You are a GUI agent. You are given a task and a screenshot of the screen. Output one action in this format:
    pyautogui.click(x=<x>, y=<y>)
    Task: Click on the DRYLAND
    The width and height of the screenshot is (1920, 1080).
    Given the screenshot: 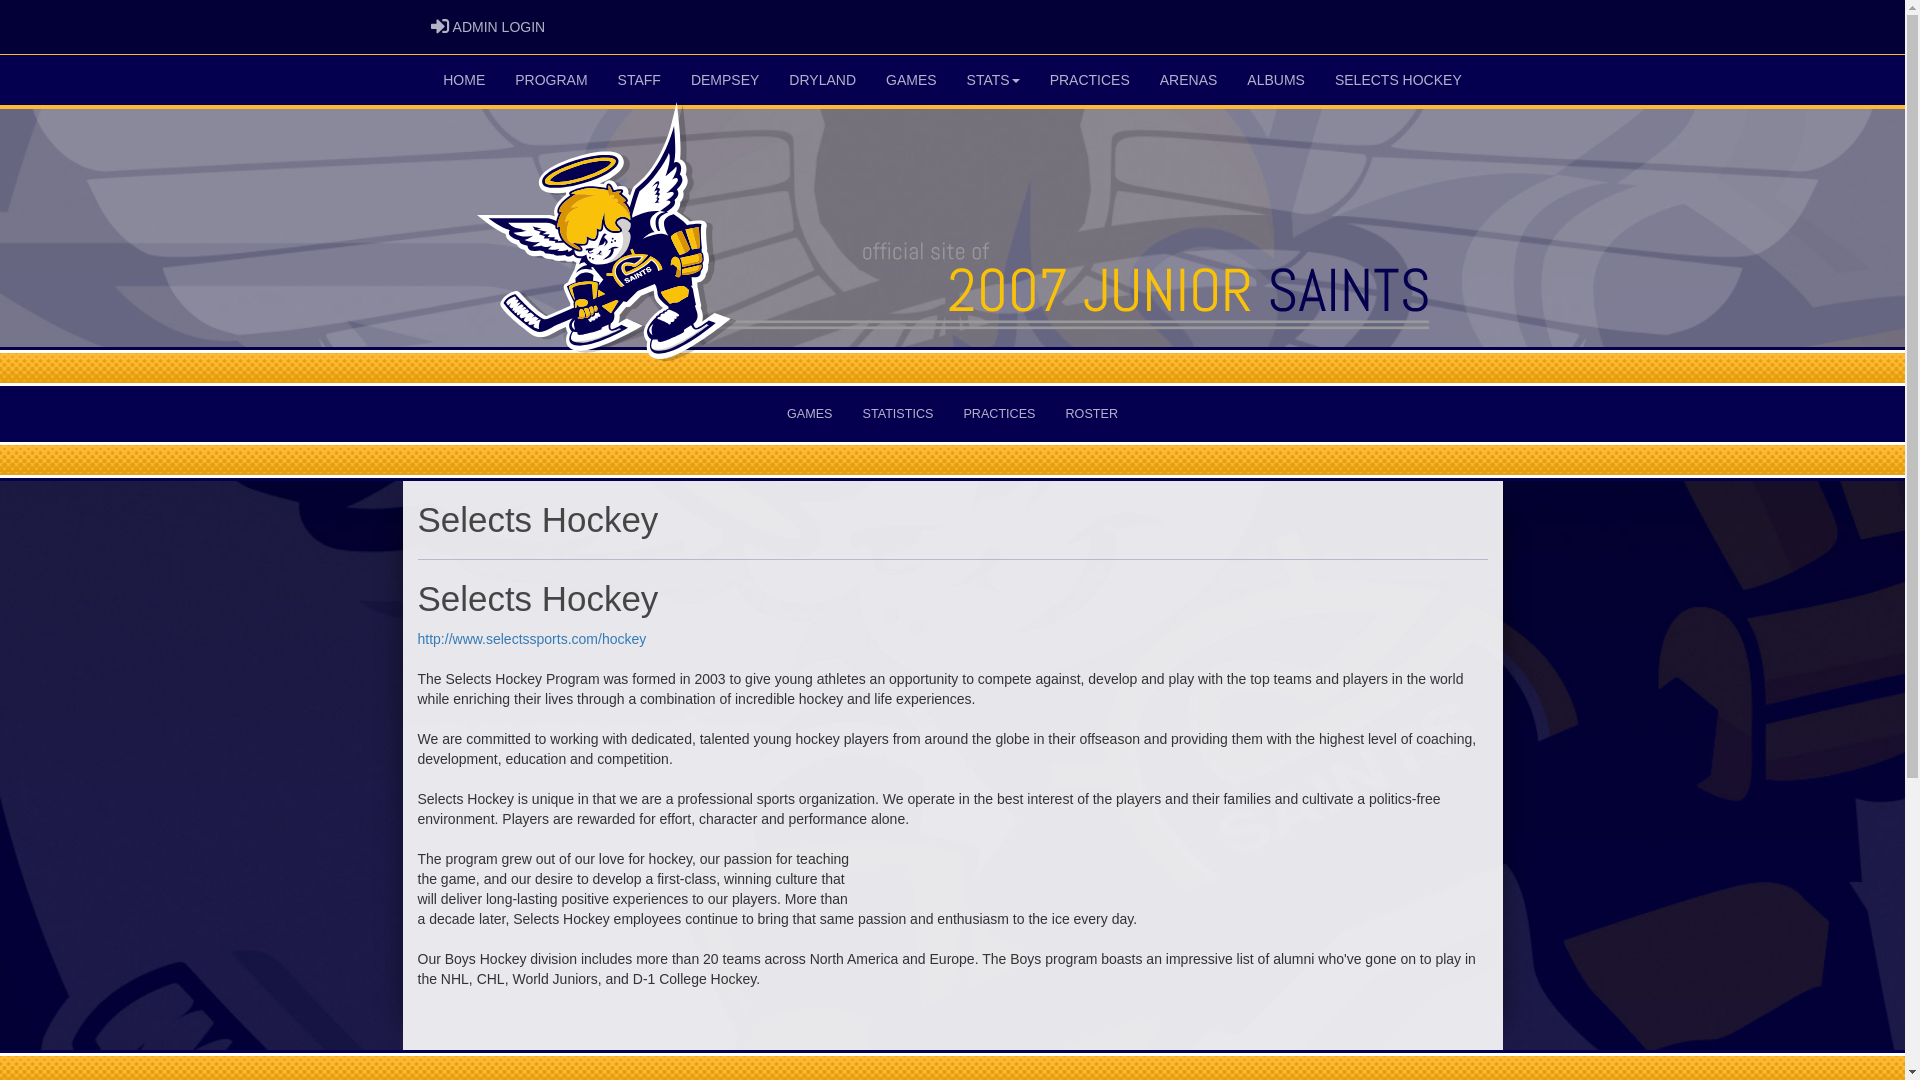 What is the action you would take?
    pyautogui.click(x=822, y=80)
    